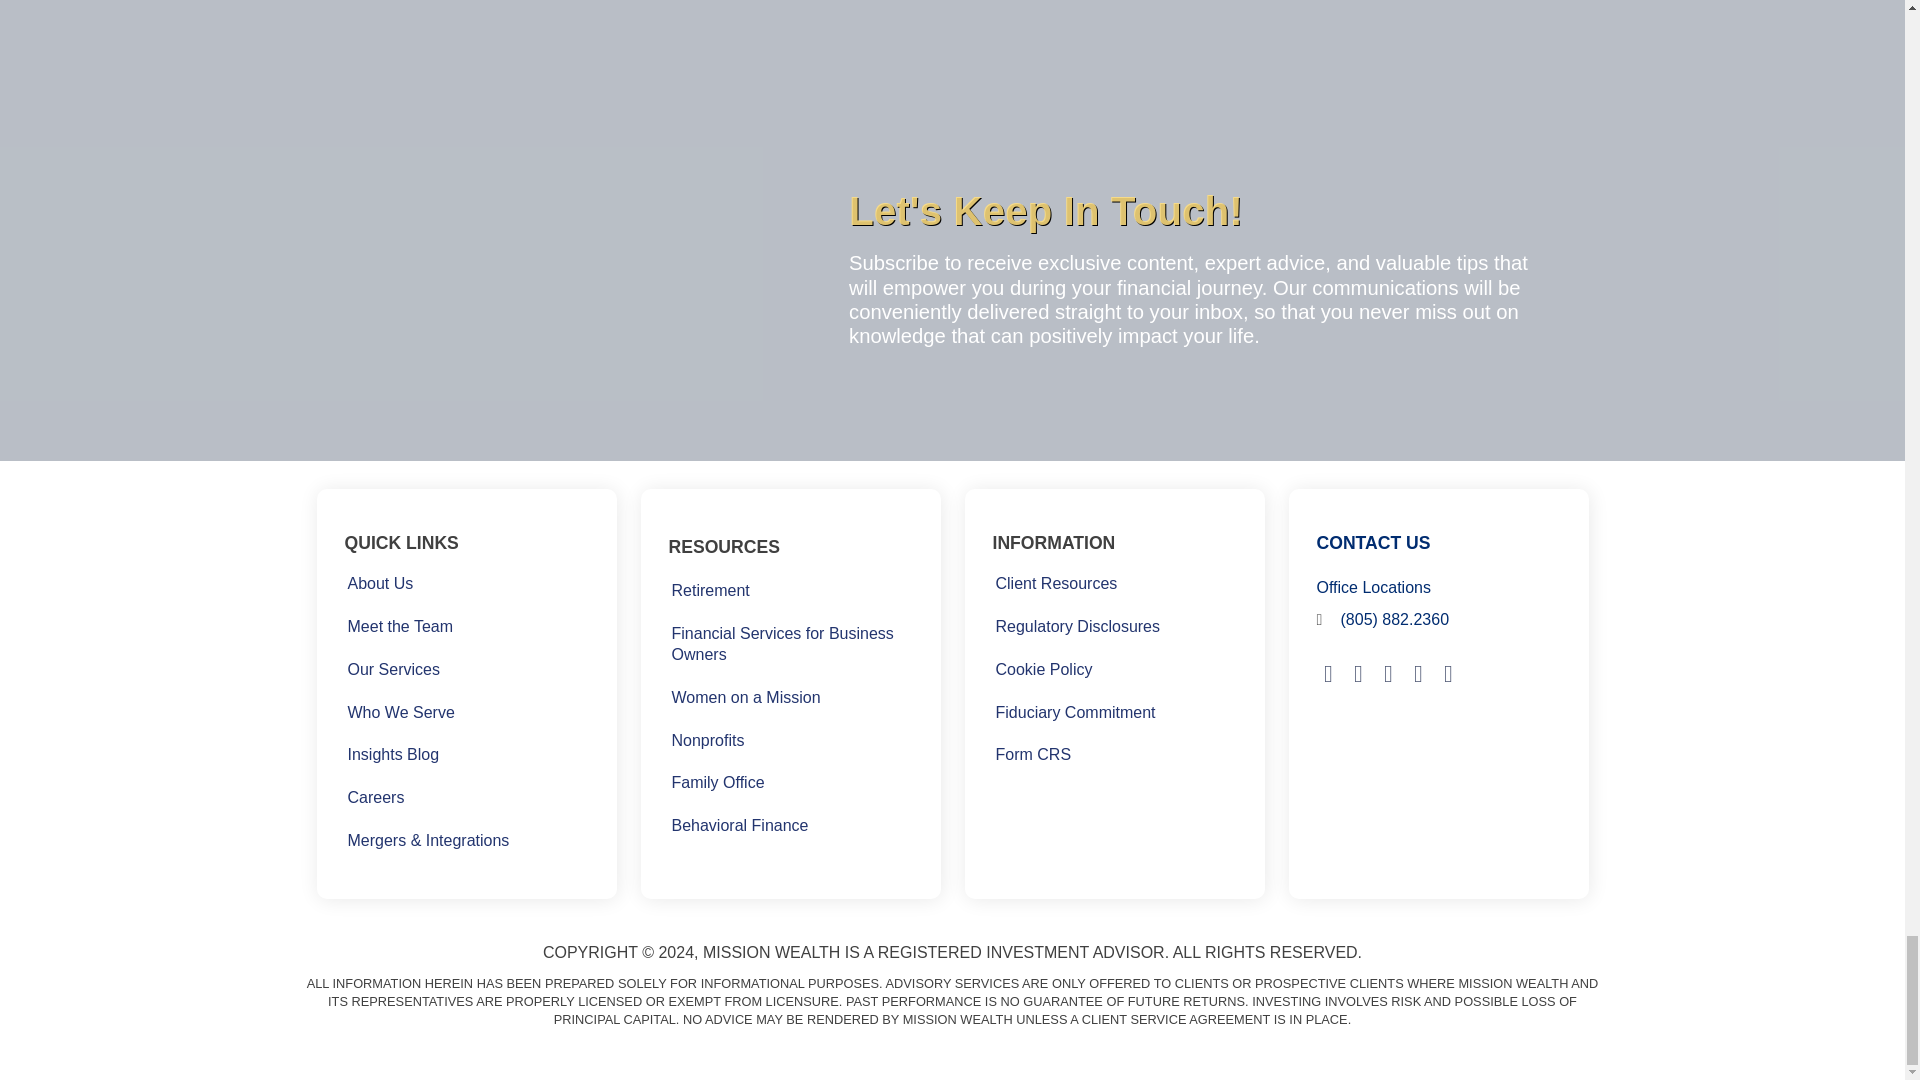 Image resolution: width=1920 pixels, height=1080 pixels. Describe the element at coordinates (717, 784) in the screenshot. I see `Family Office` at that location.